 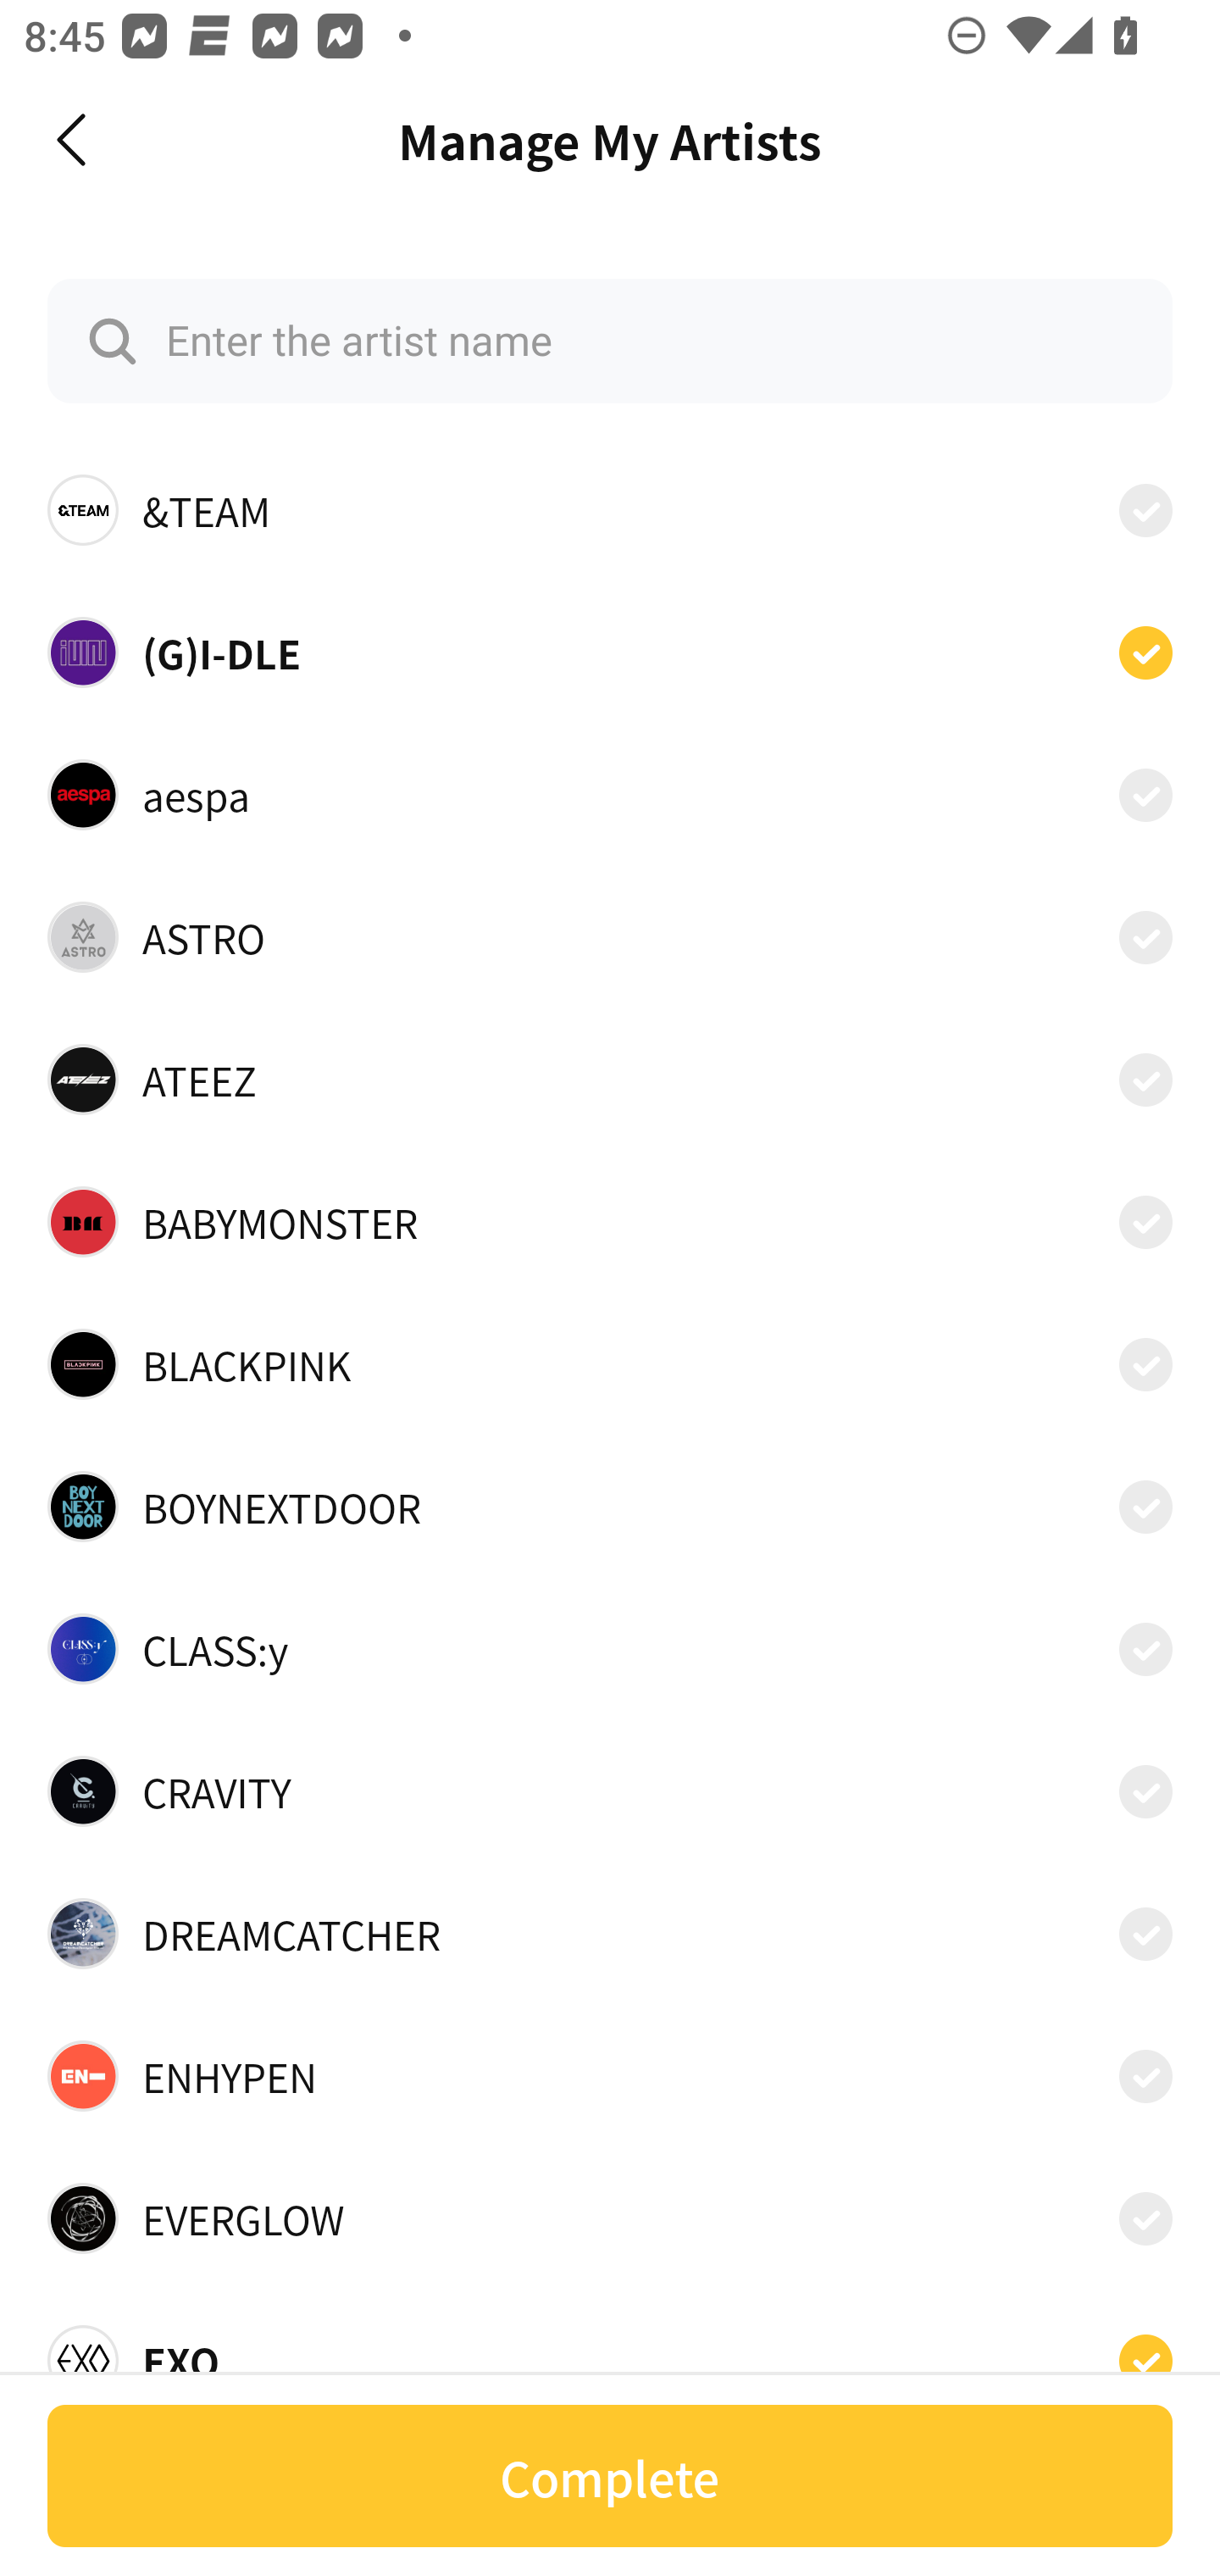 What do you see at coordinates (610, 2351) in the screenshot?
I see `EXO` at bounding box center [610, 2351].